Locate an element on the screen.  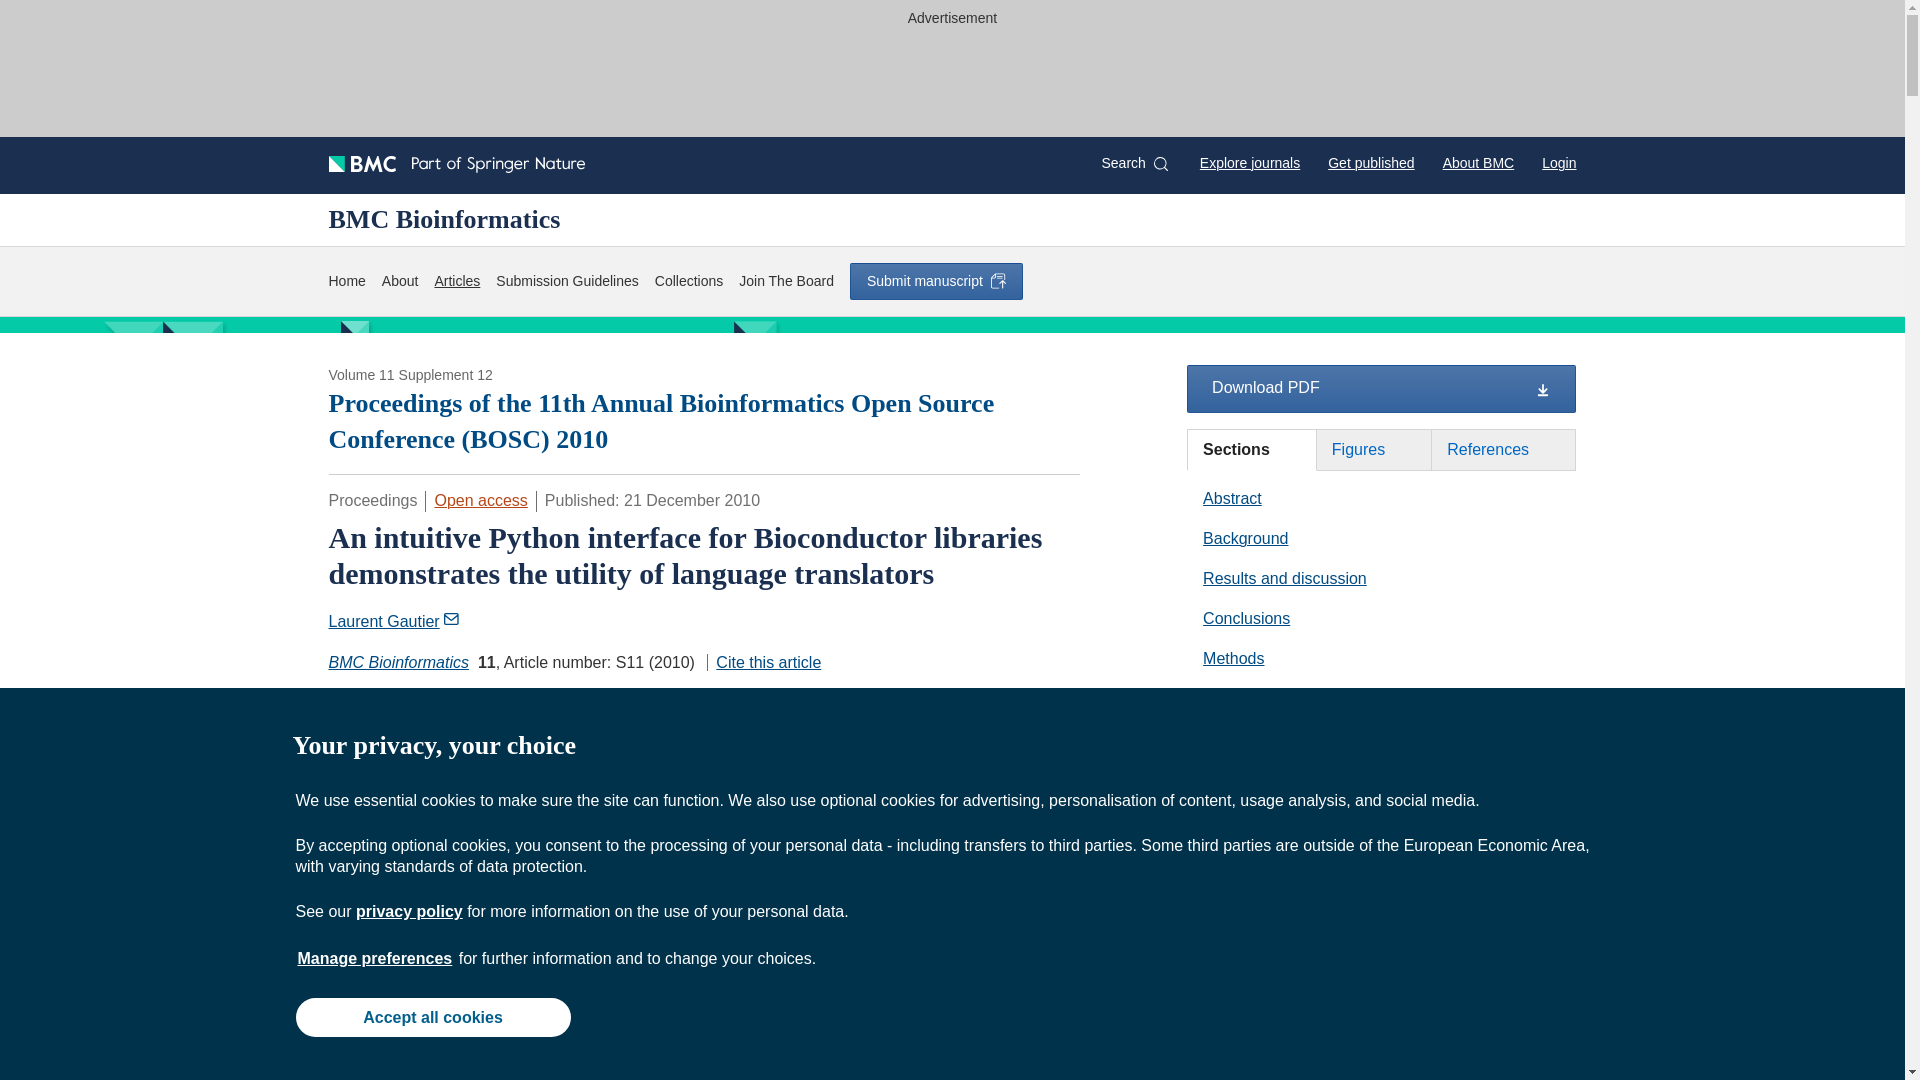
Manage preferences is located at coordinates (375, 958).